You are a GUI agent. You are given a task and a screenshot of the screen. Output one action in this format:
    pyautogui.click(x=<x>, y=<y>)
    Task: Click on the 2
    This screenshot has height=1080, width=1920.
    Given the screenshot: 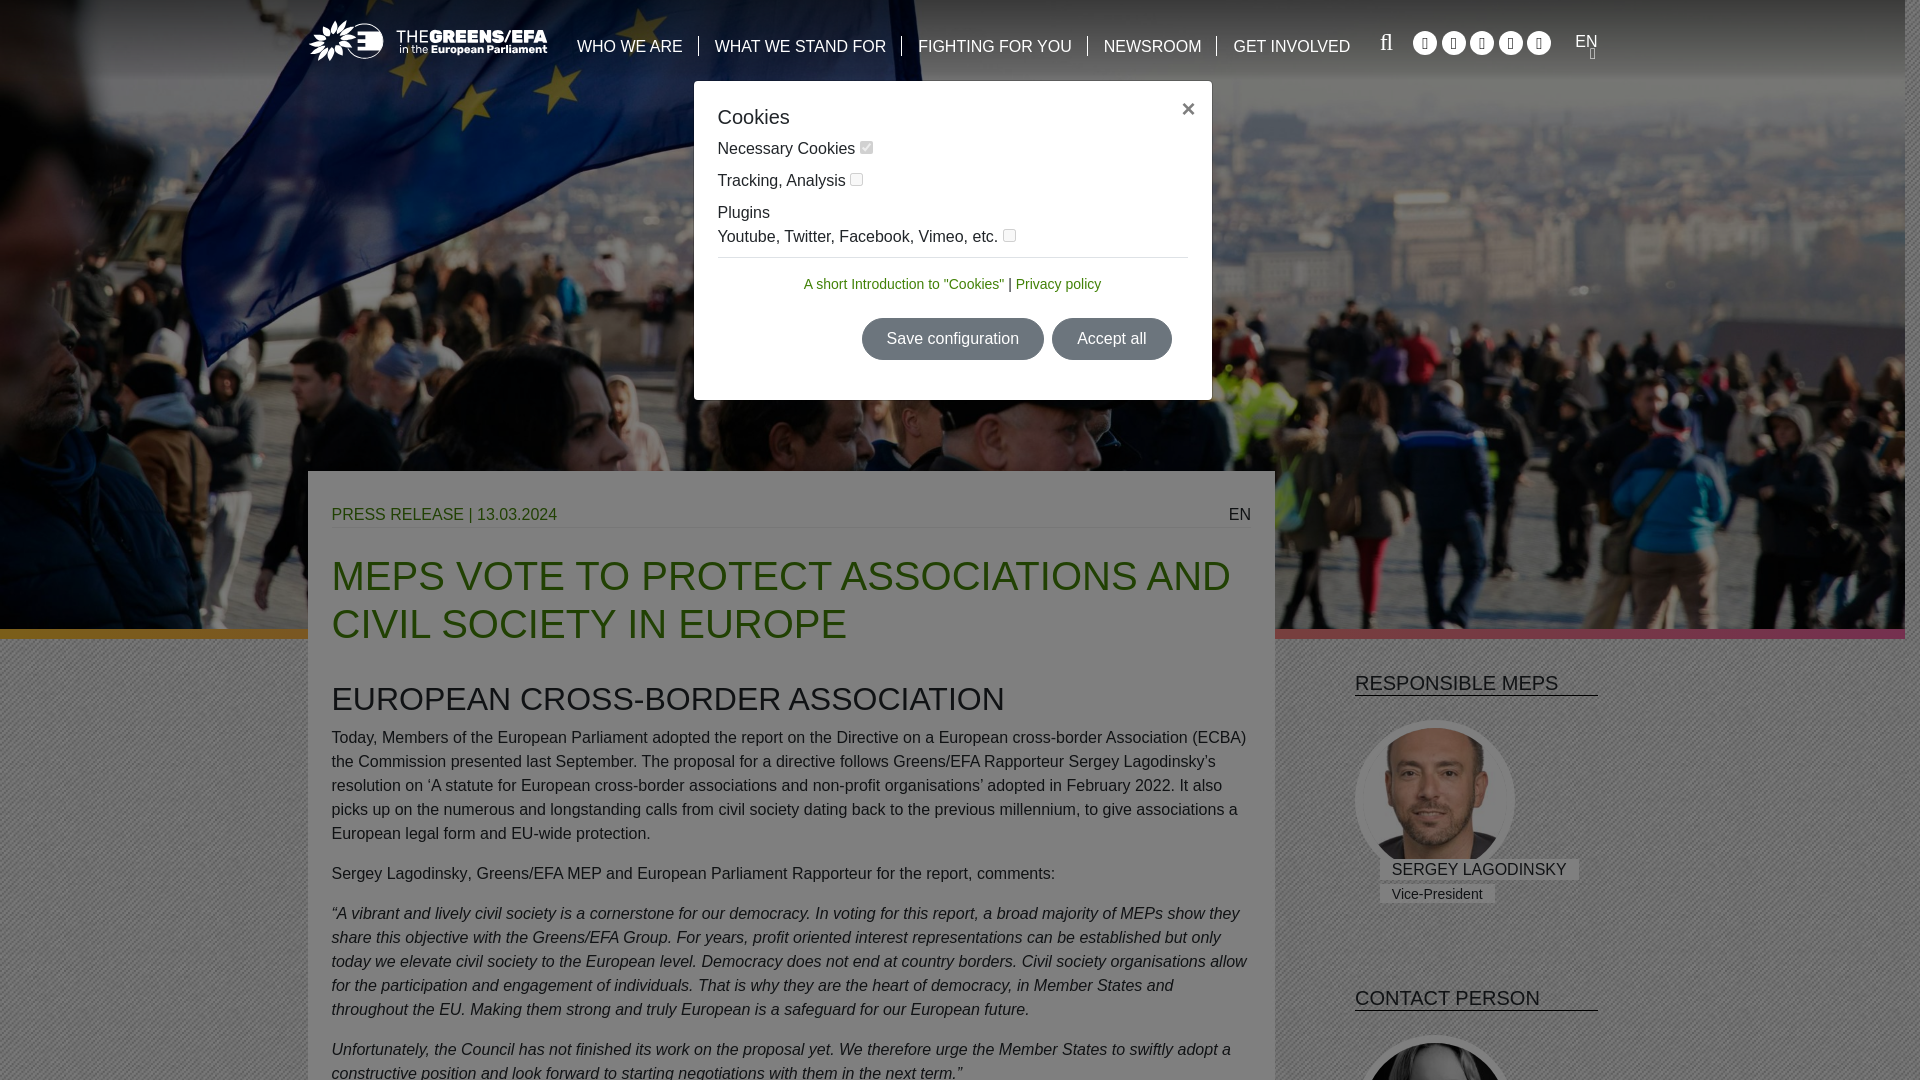 What is the action you would take?
    pyautogui.click(x=856, y=178)
    